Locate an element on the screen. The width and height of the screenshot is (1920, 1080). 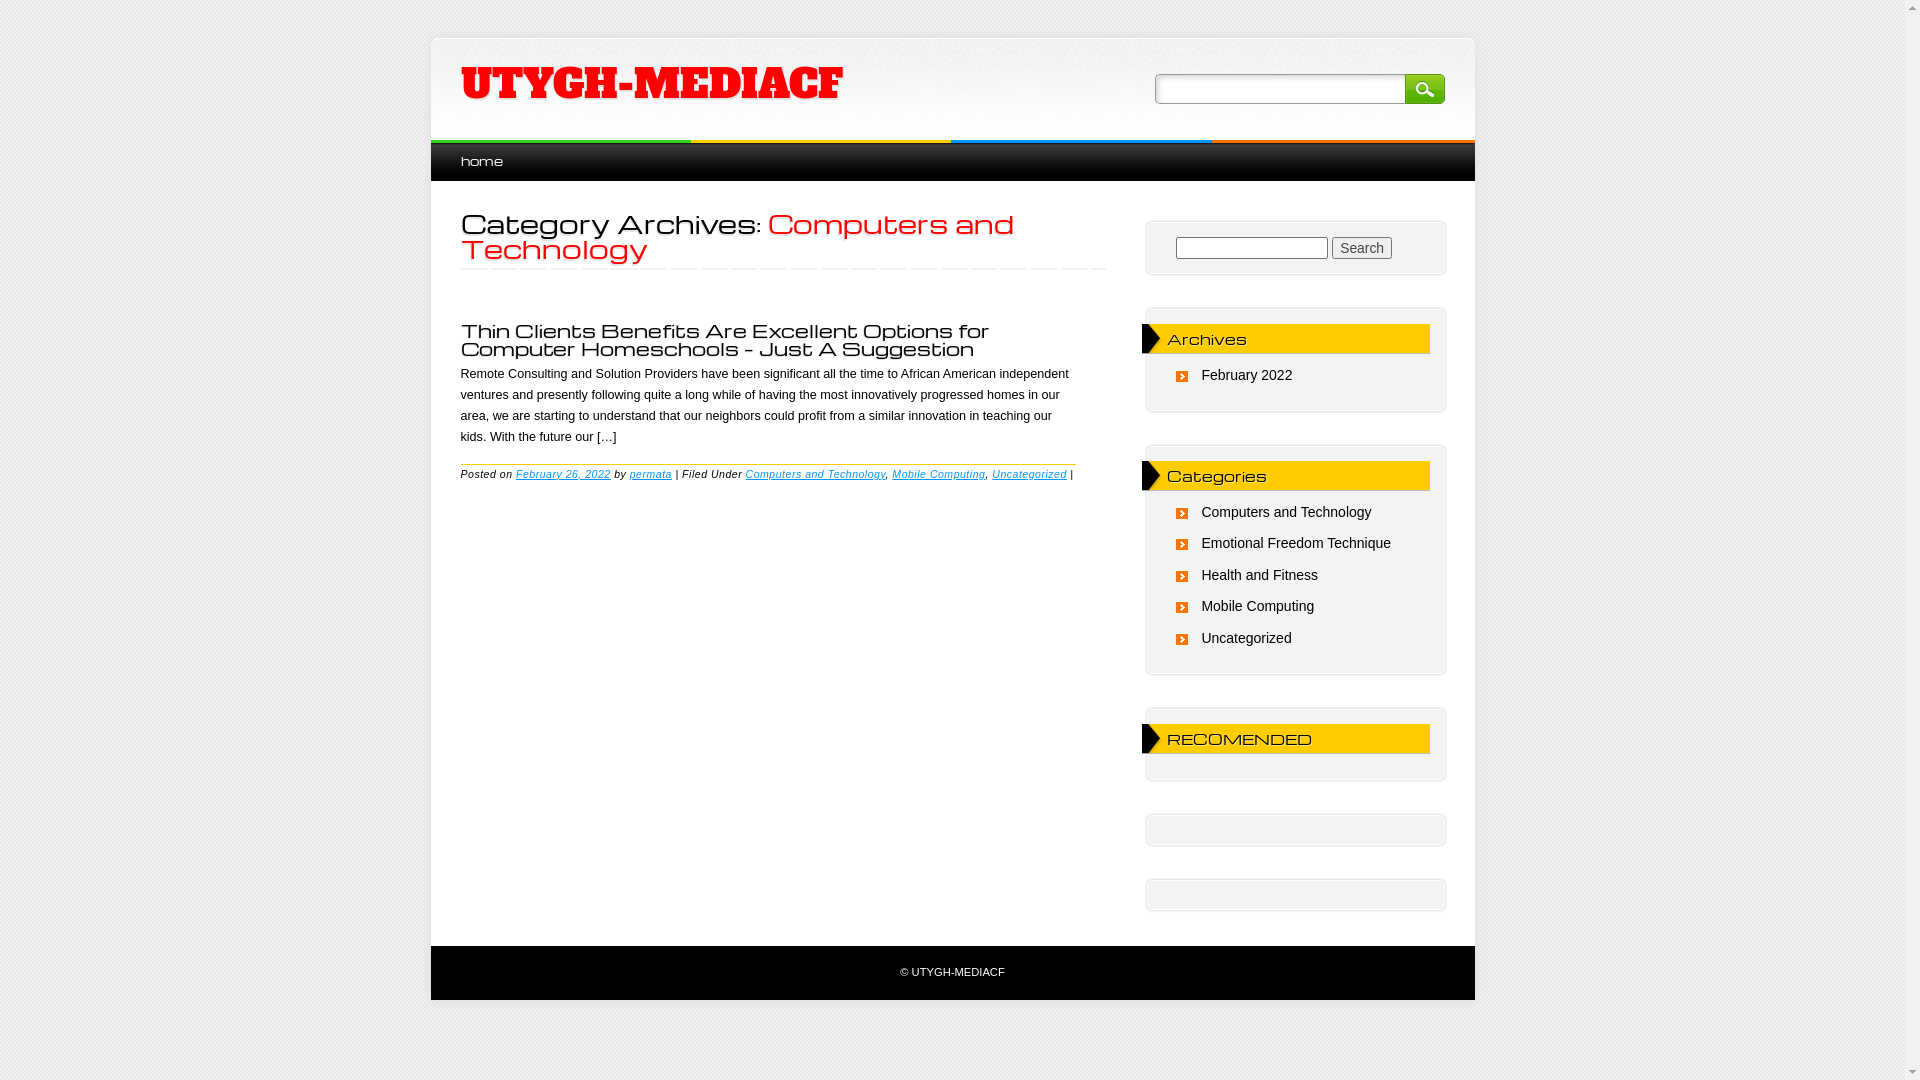
Uncategorized is located at coordinates (1246, 638).